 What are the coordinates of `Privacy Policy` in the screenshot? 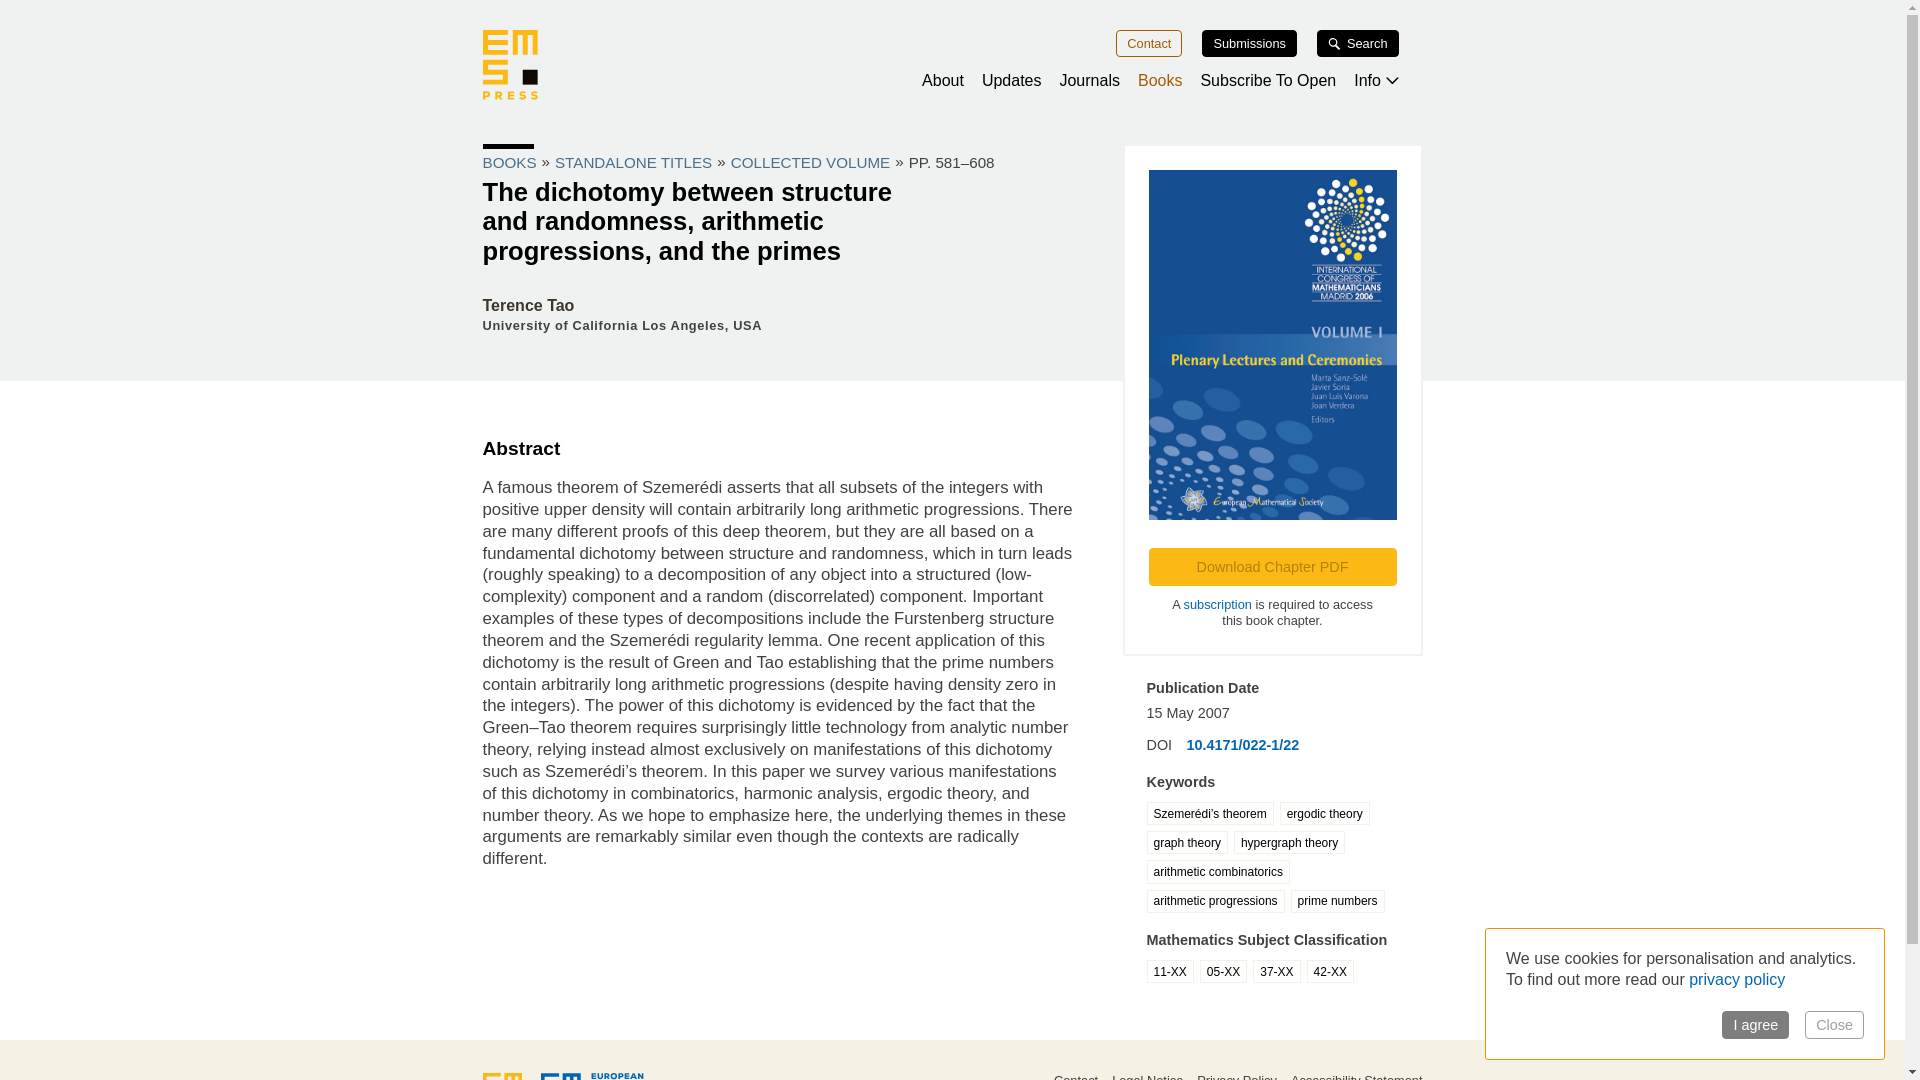 It's located at (1236, 1076).